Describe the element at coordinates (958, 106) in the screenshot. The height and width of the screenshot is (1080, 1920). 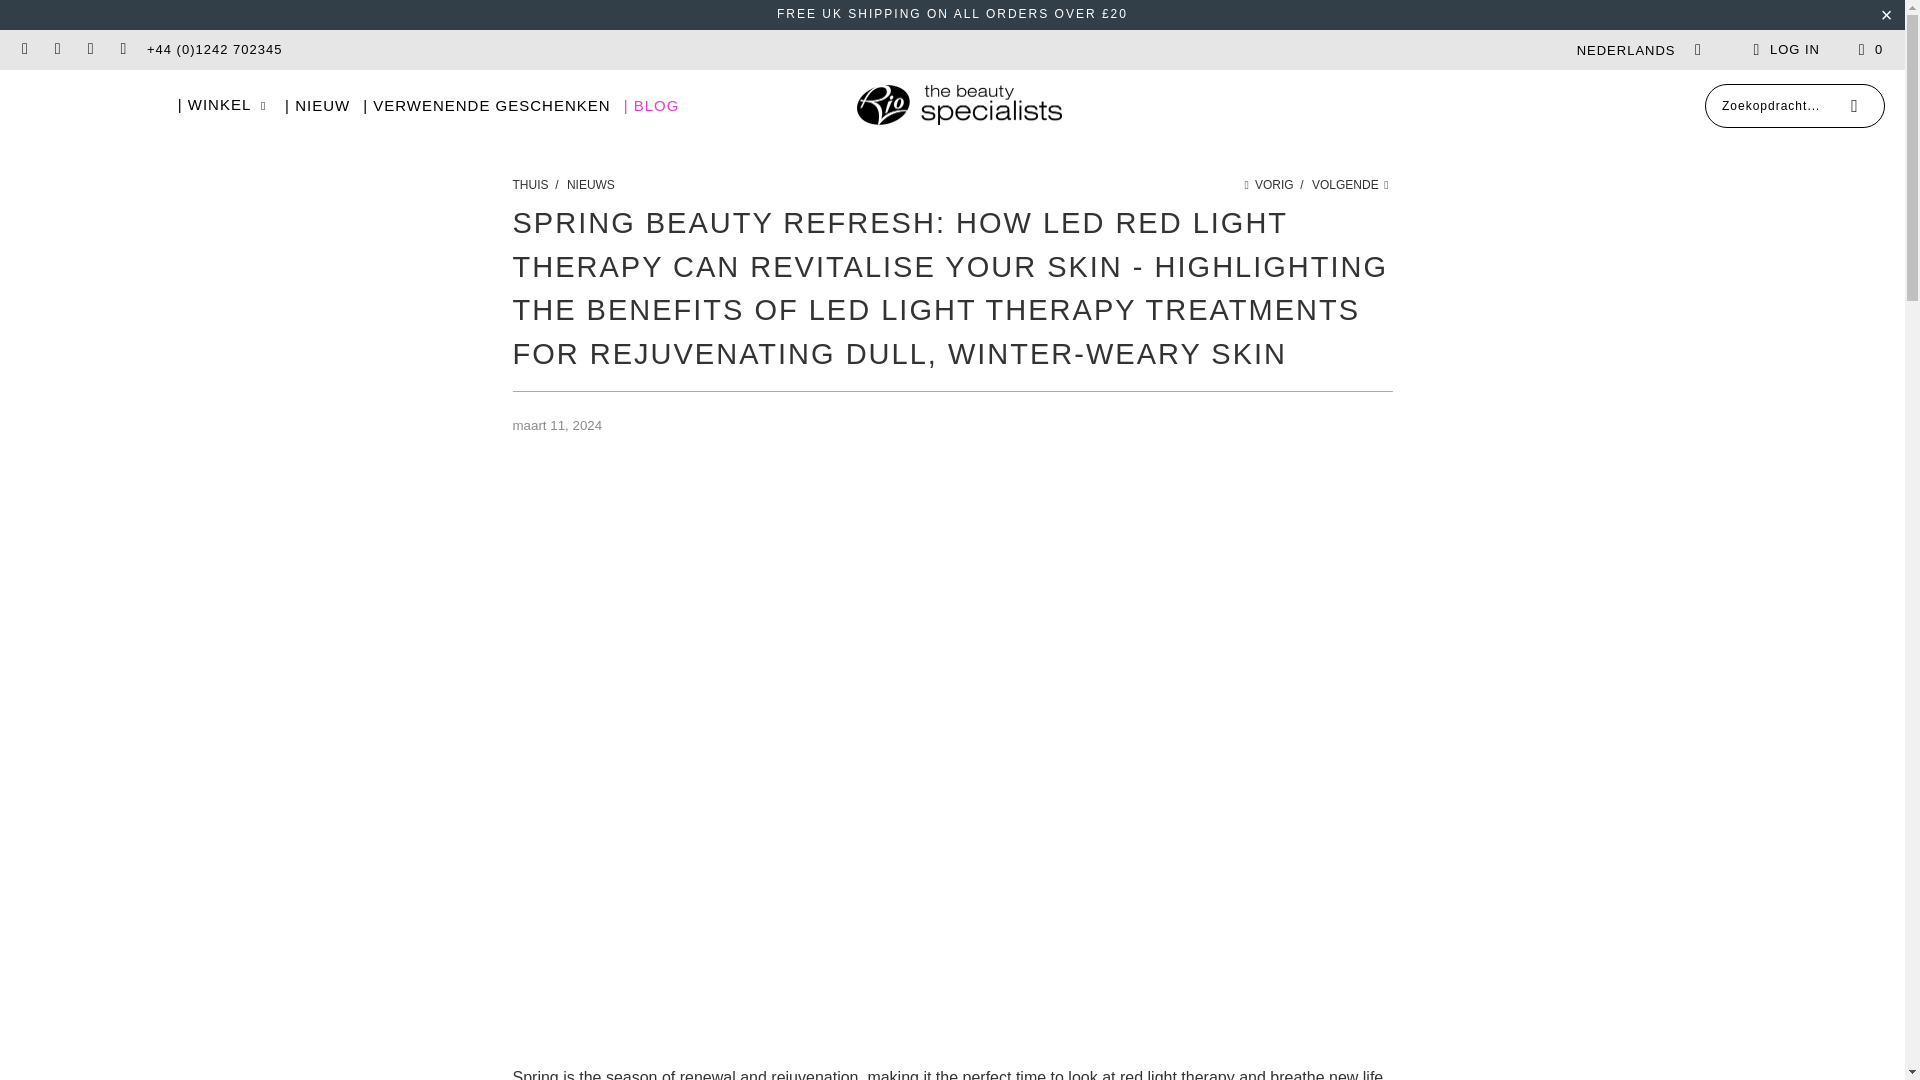
I see `Rio the Beauty Specialists` at that location.